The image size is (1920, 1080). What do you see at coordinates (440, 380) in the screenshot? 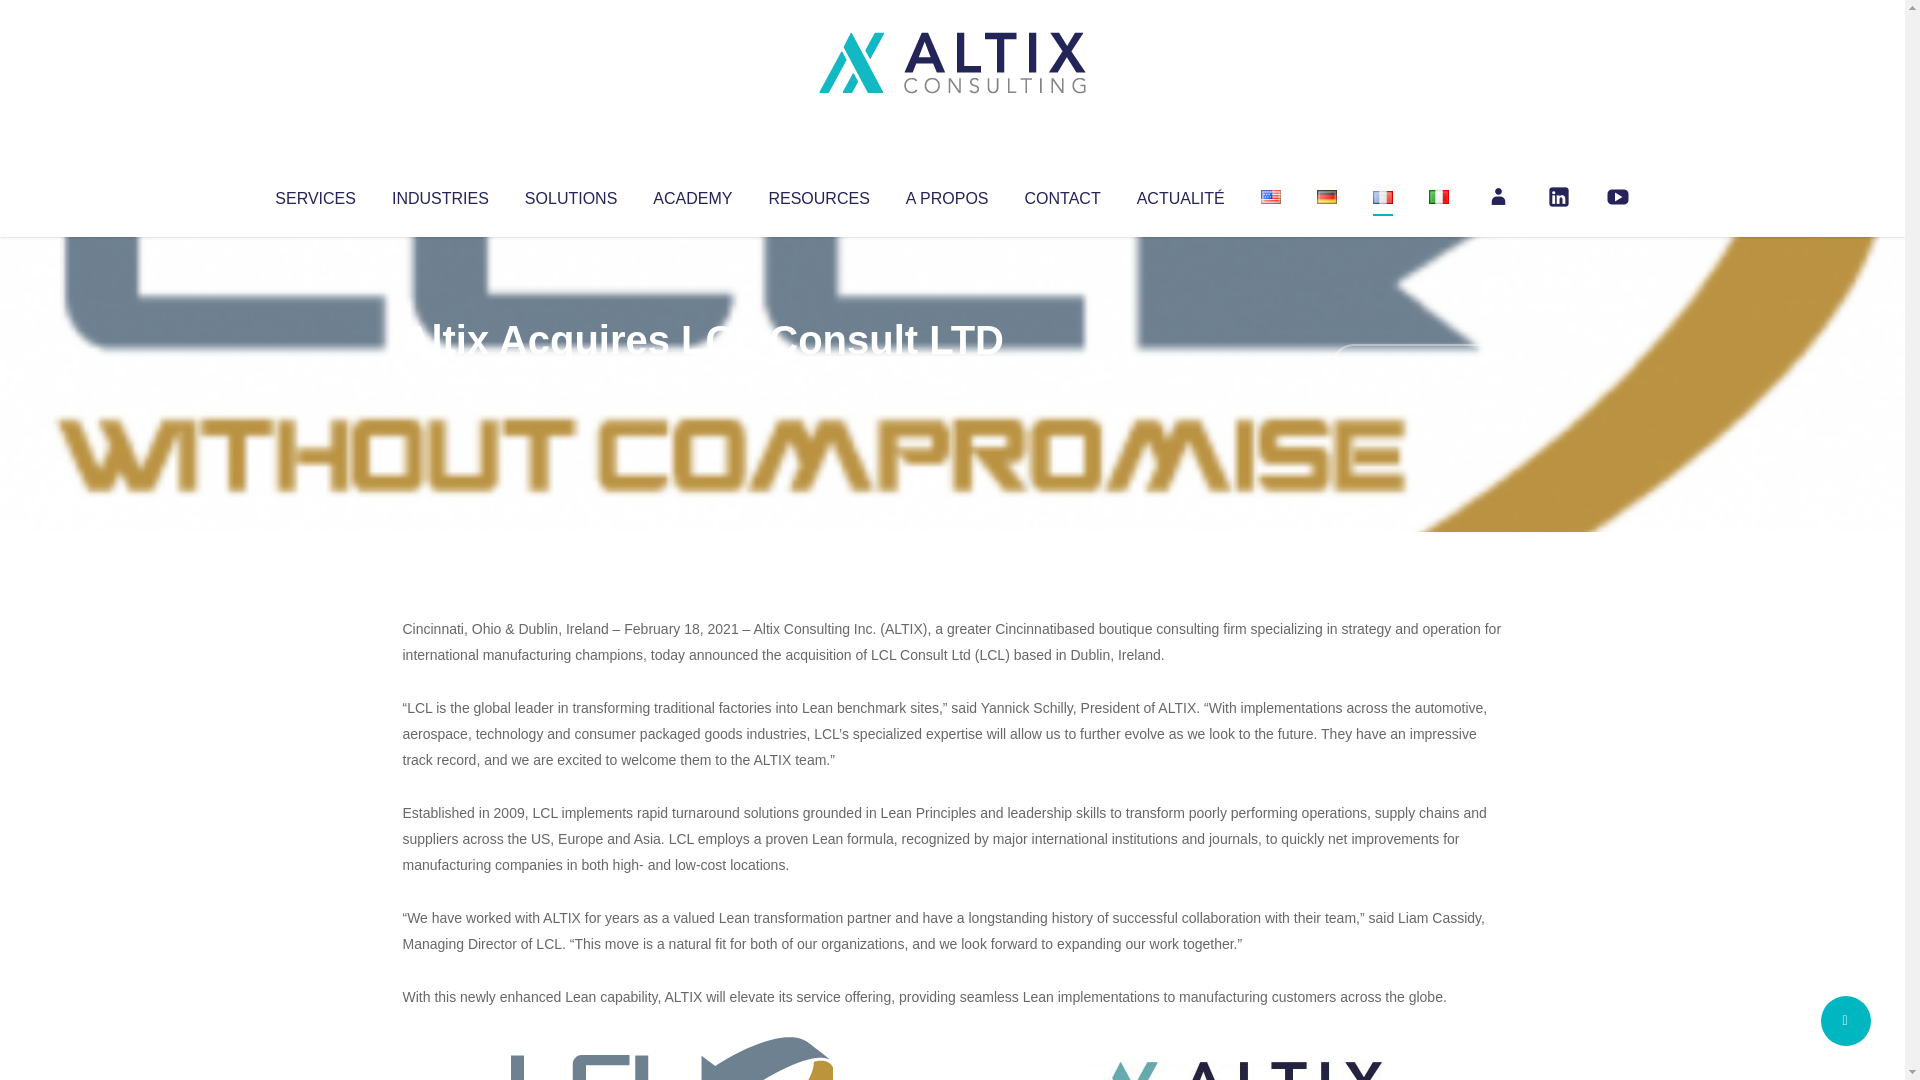
I see `Altix` at bounding box center [440, 380].